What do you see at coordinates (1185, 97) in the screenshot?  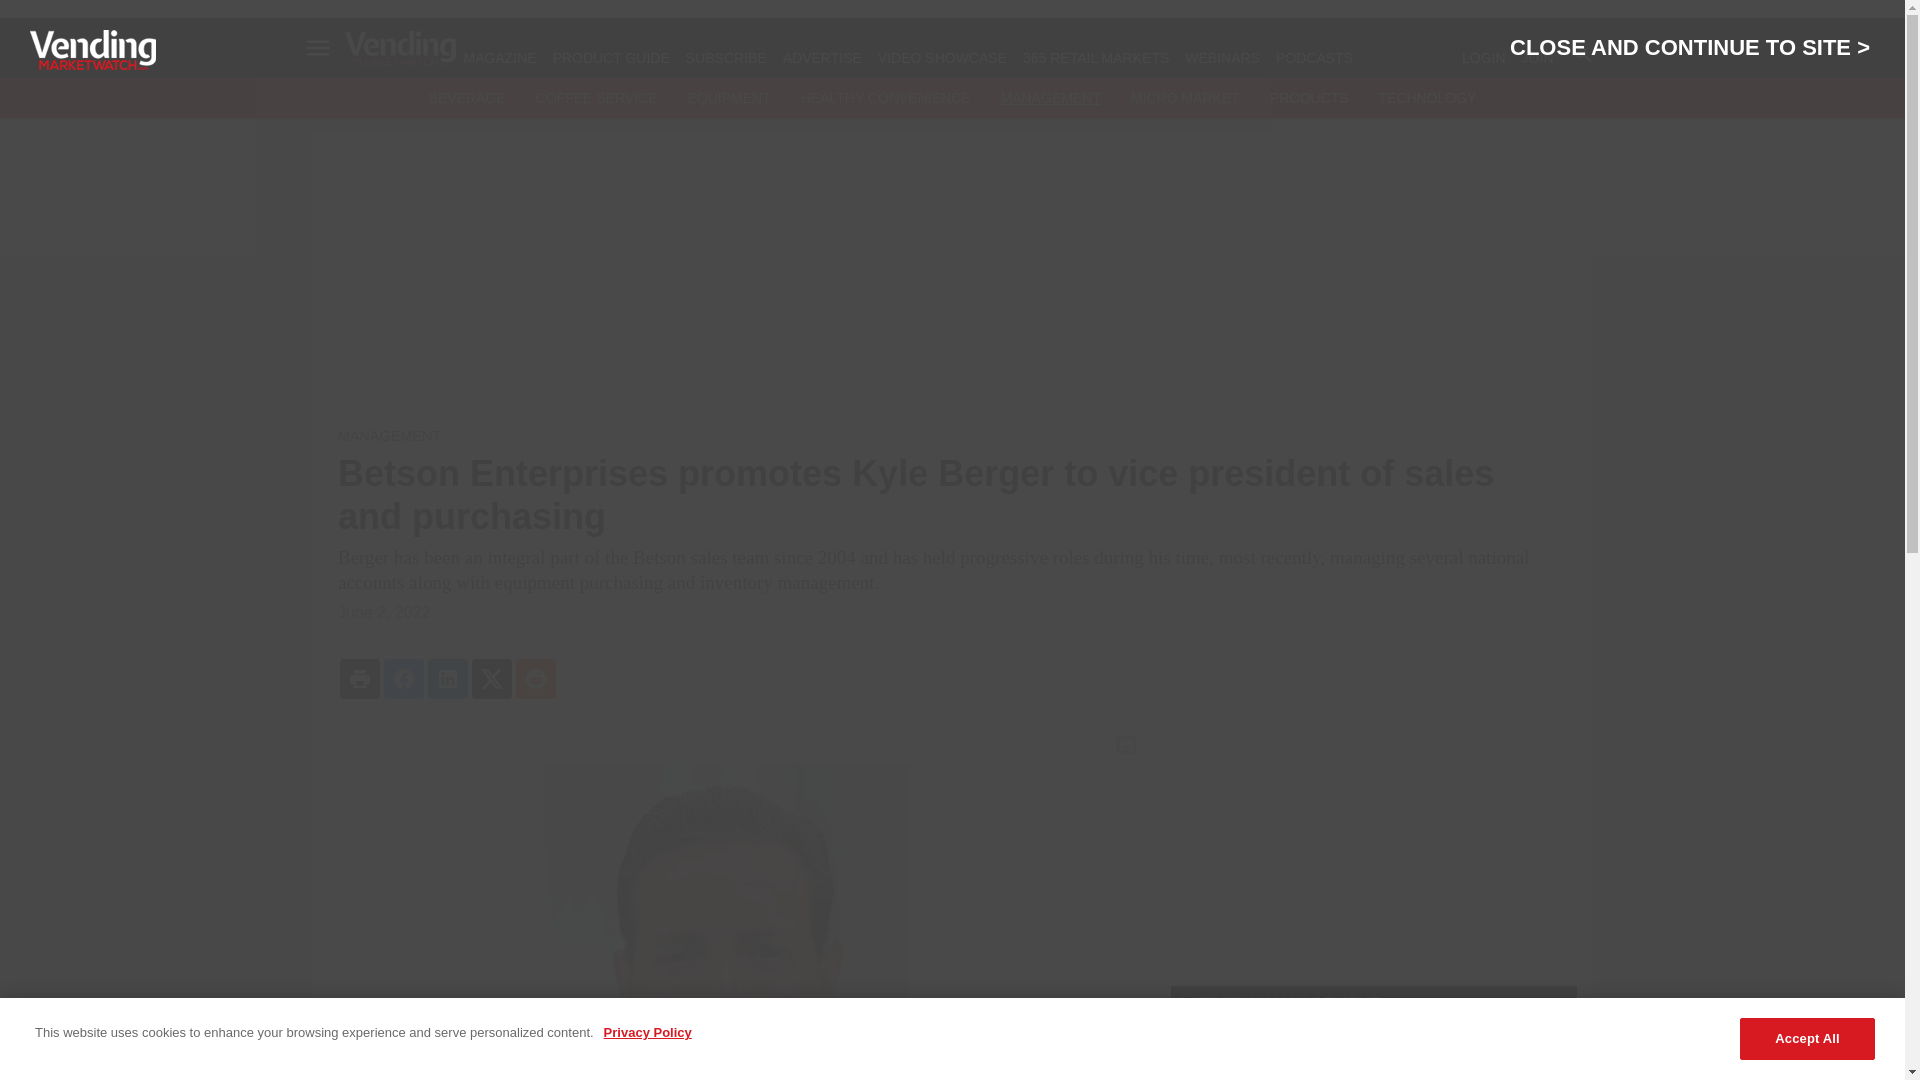 I see `MICRO MARKET` at bounding box center [1185, 97].